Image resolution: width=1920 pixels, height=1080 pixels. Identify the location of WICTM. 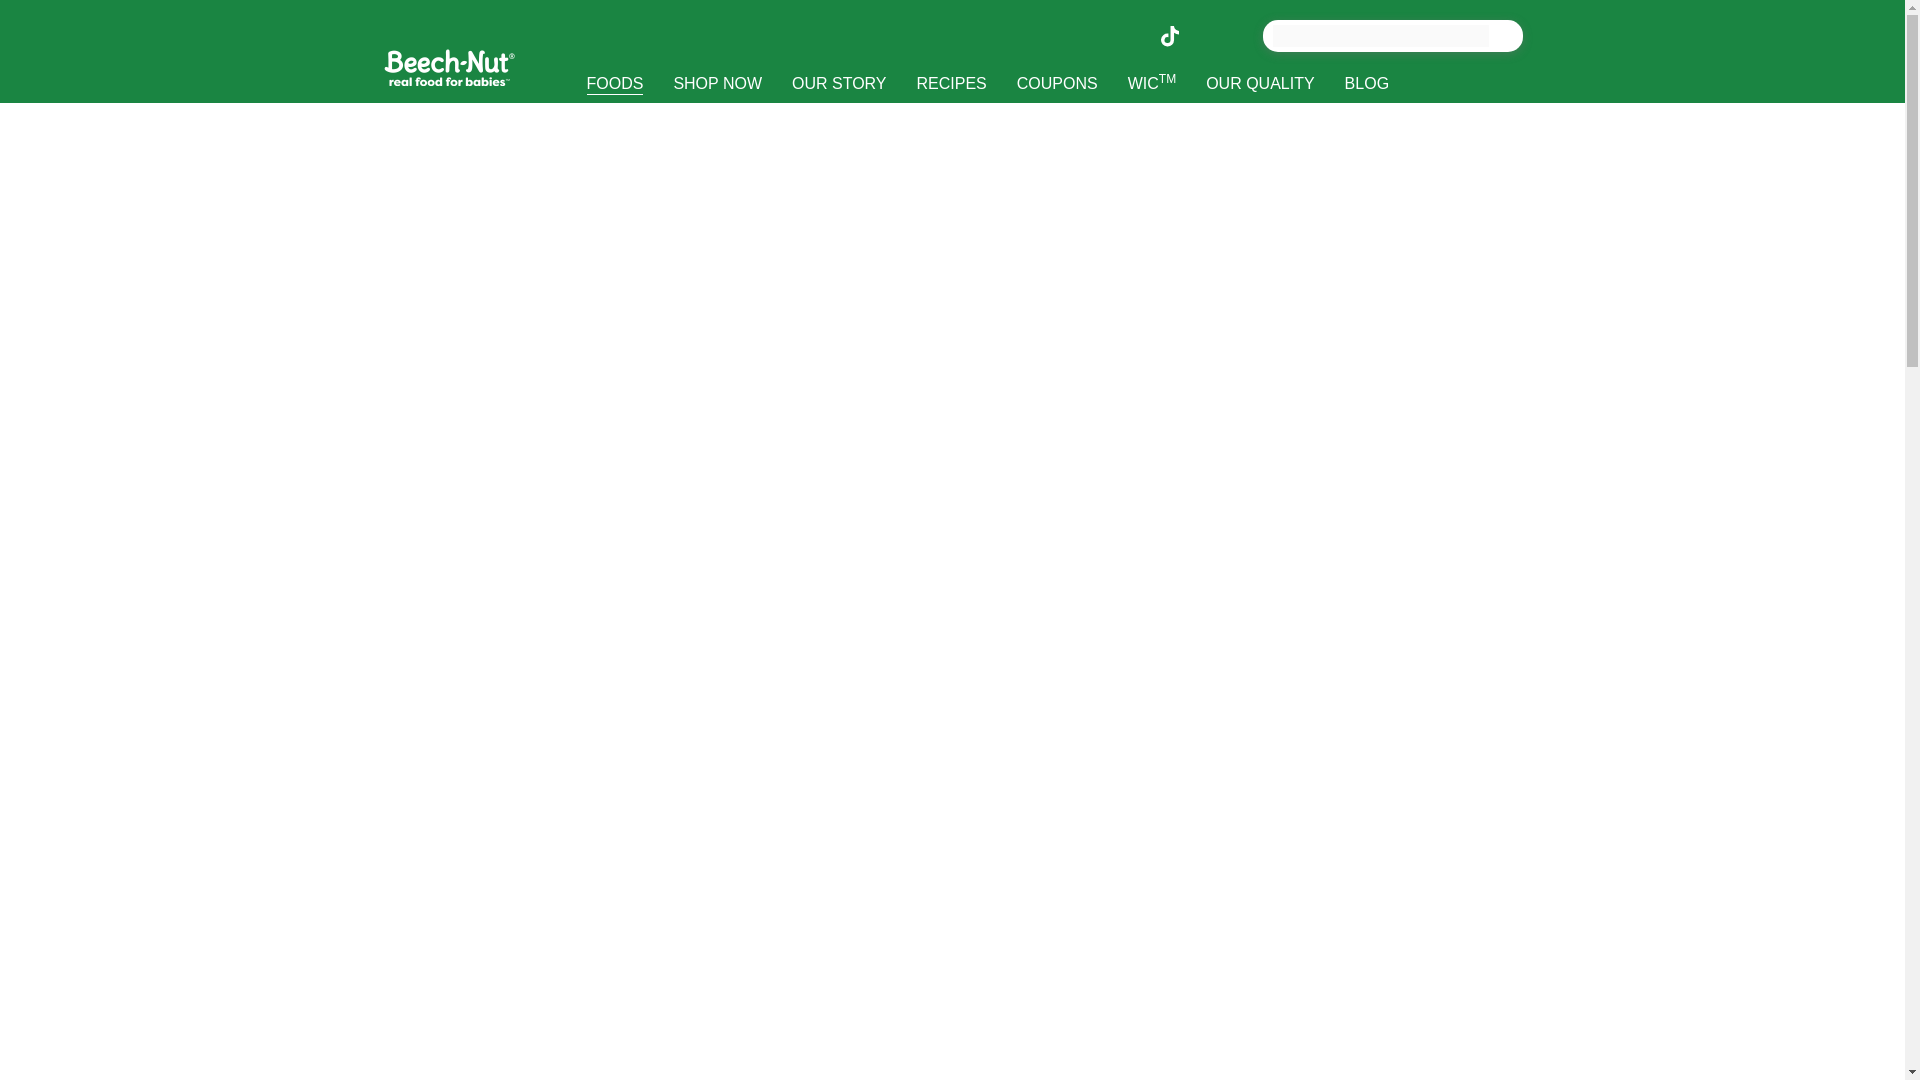
(1152, 82).